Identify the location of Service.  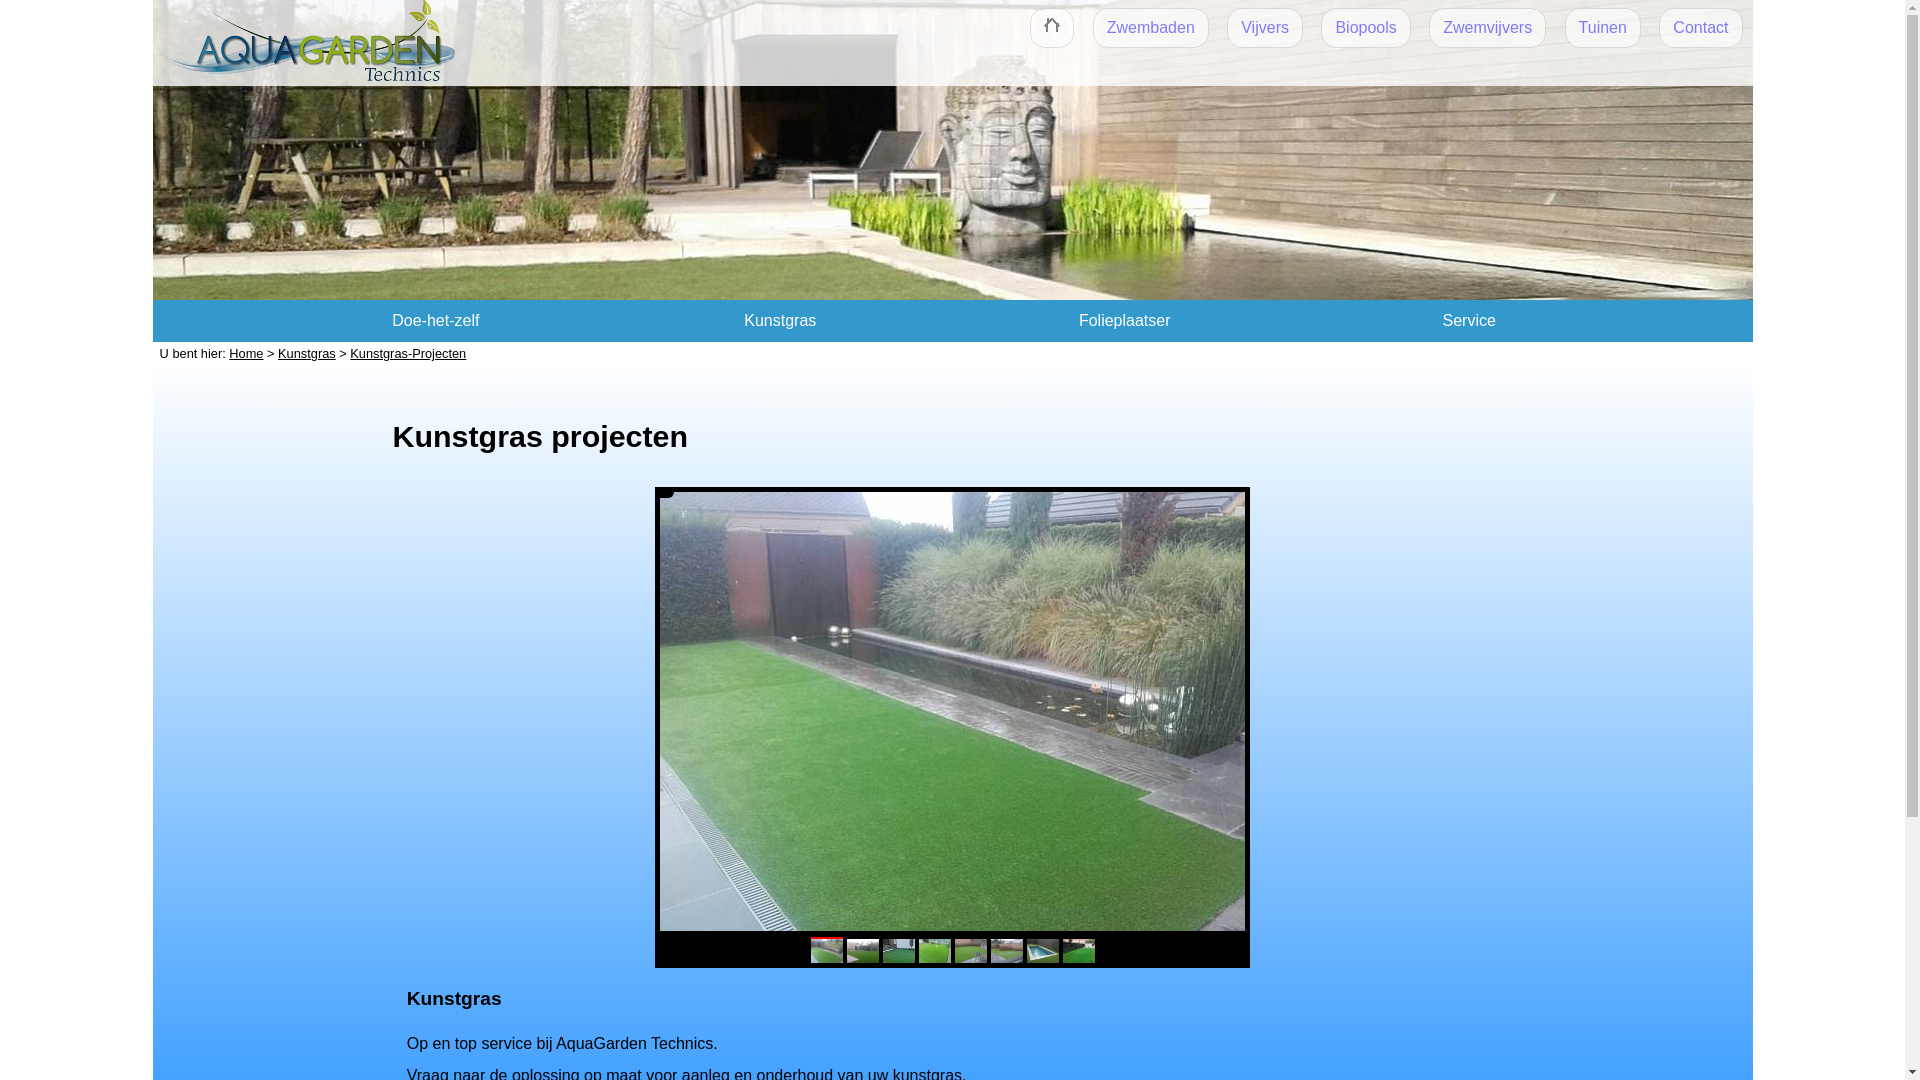
(1469, 321).